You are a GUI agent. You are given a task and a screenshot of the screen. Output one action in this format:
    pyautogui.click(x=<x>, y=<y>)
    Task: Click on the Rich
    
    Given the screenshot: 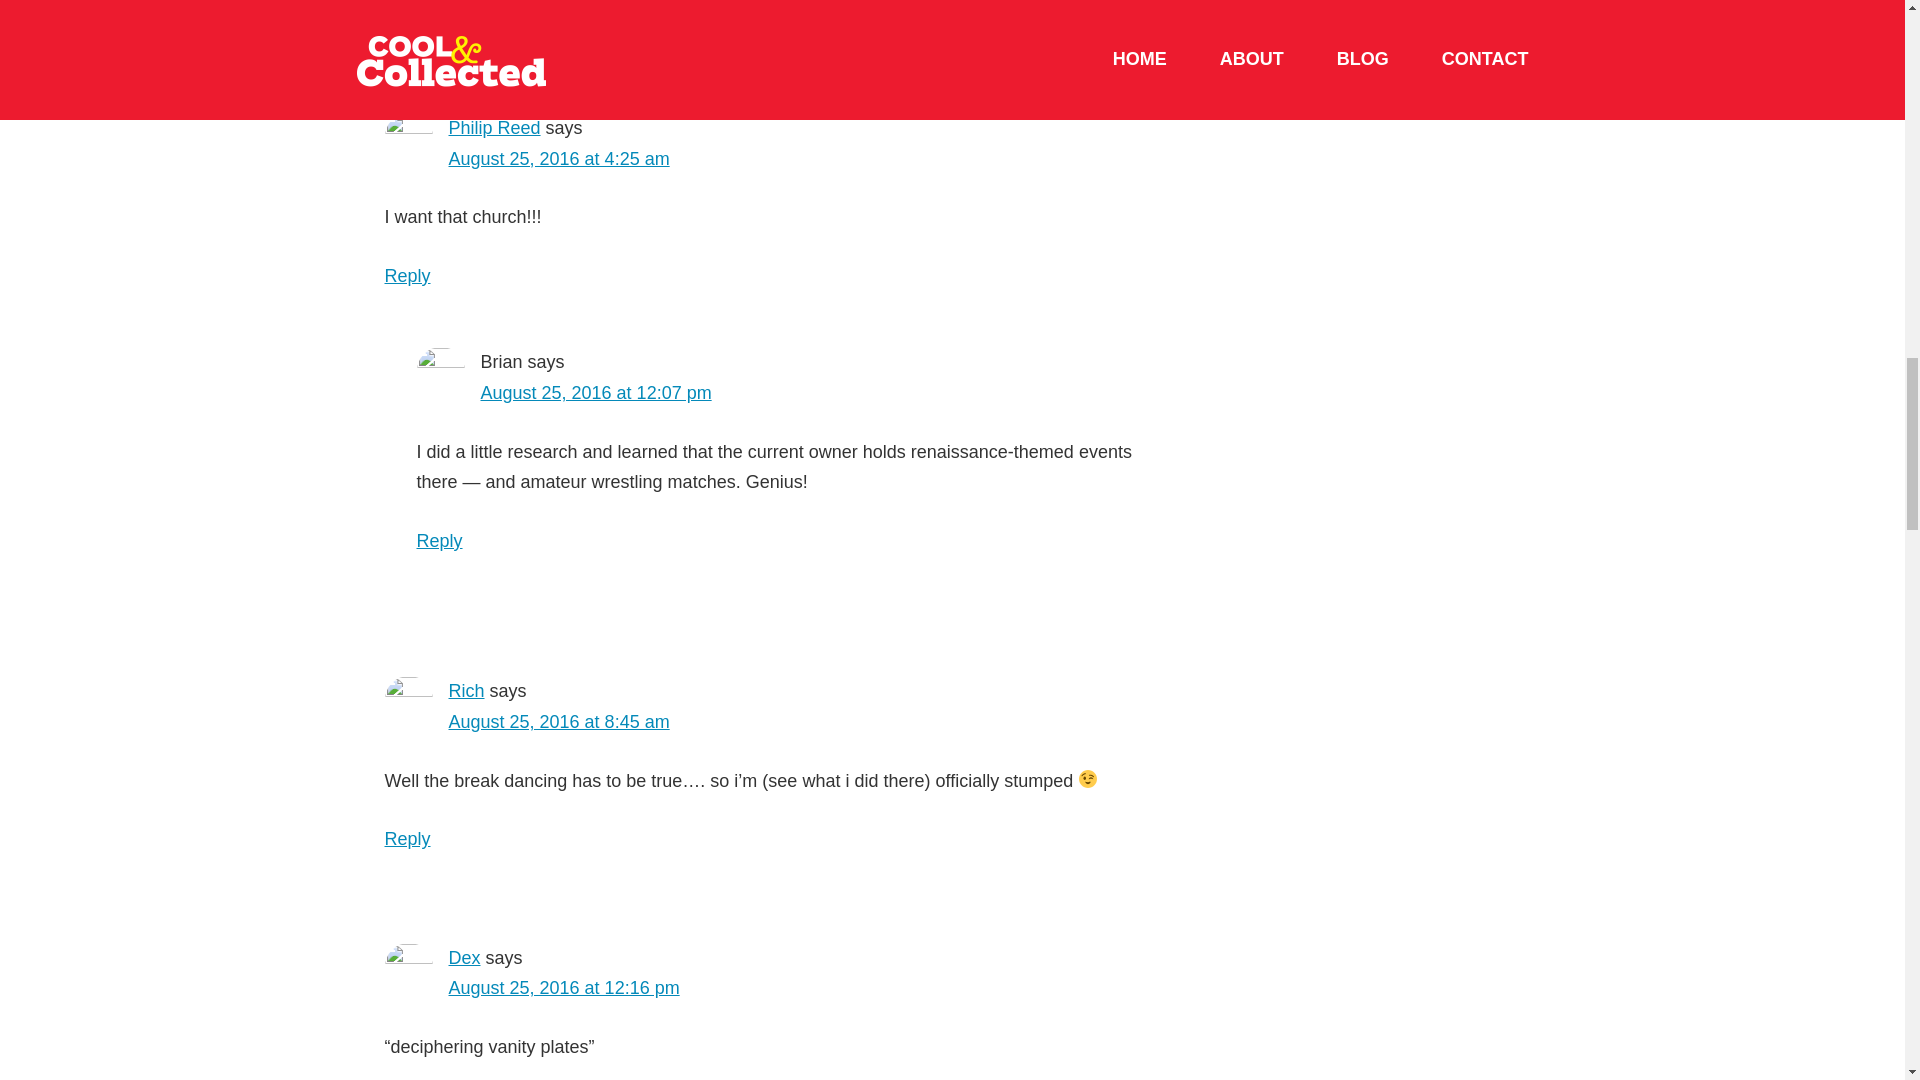 What is the action you would take?
    pyautogui.click(x=465, y=690)
    